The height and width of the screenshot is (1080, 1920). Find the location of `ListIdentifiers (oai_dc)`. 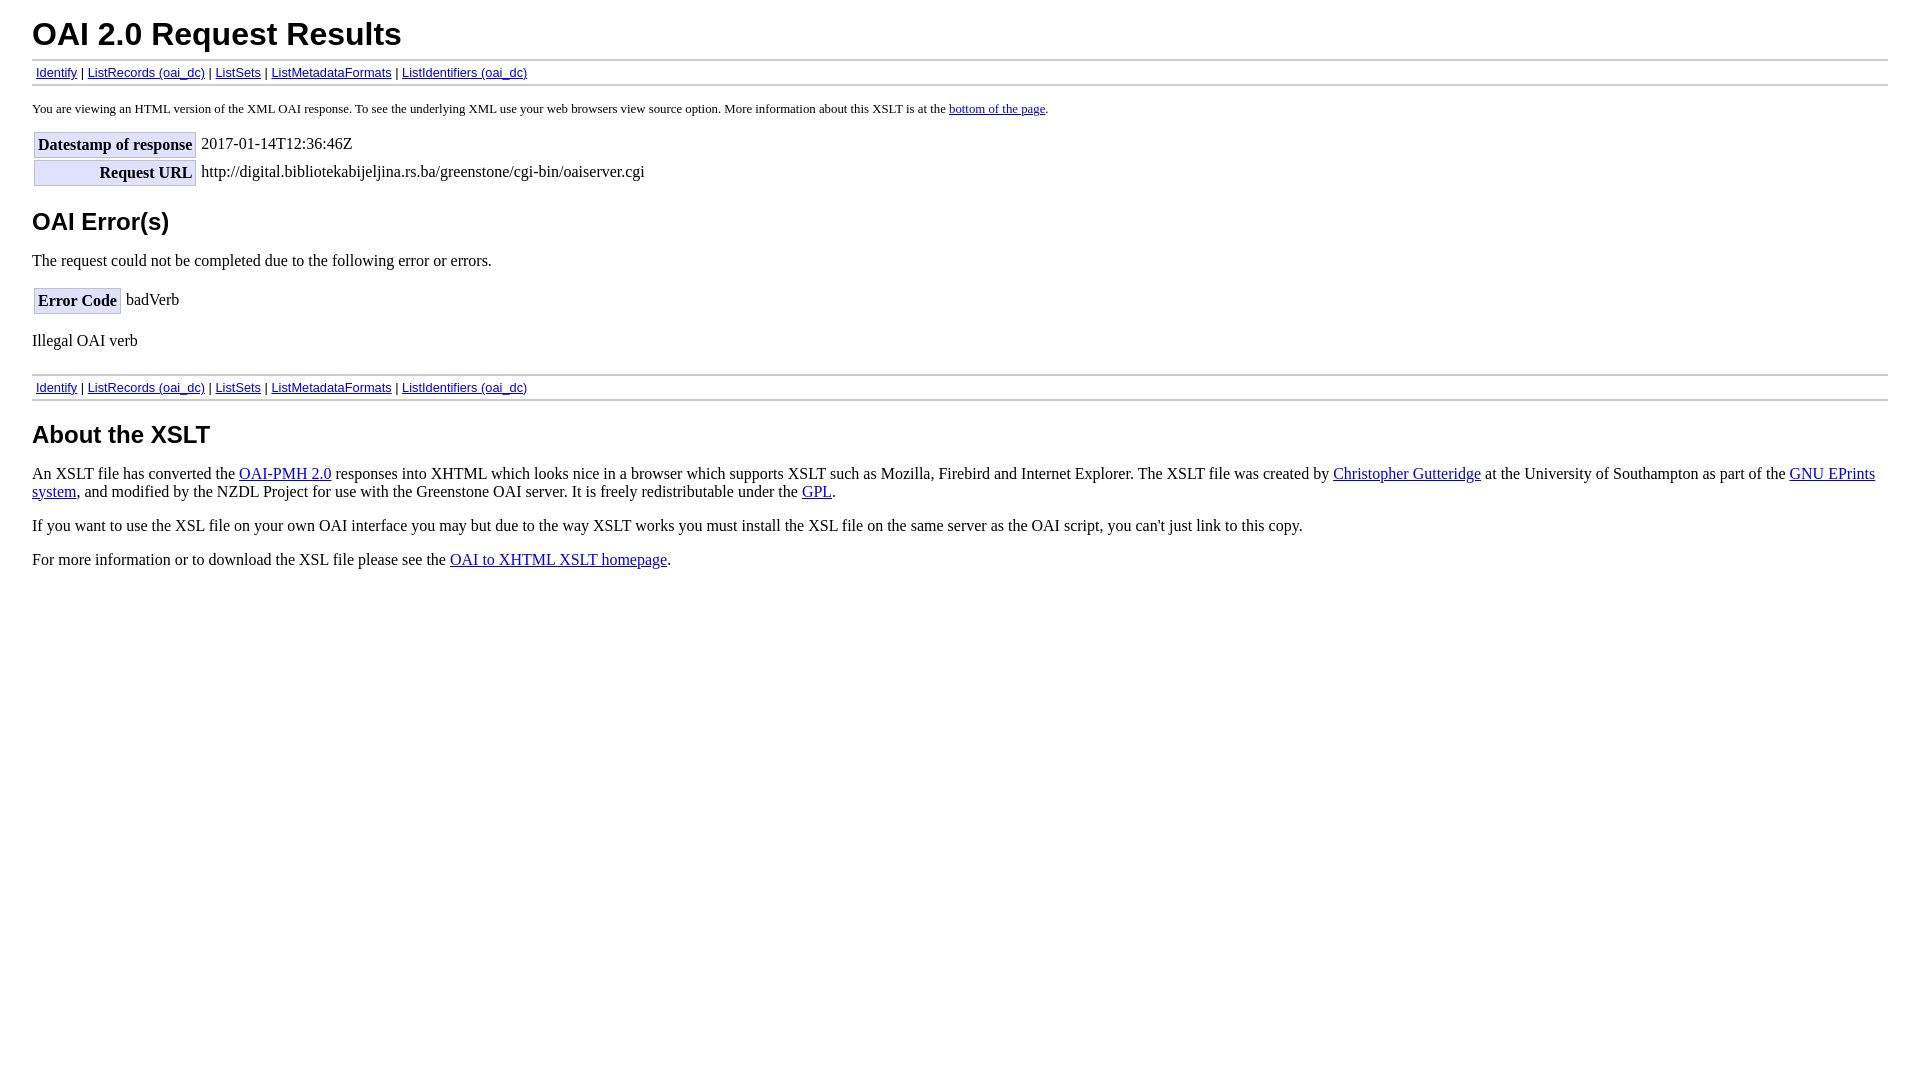

ListIdentifiers (oai_dc) is located at coordinates (464, 72).